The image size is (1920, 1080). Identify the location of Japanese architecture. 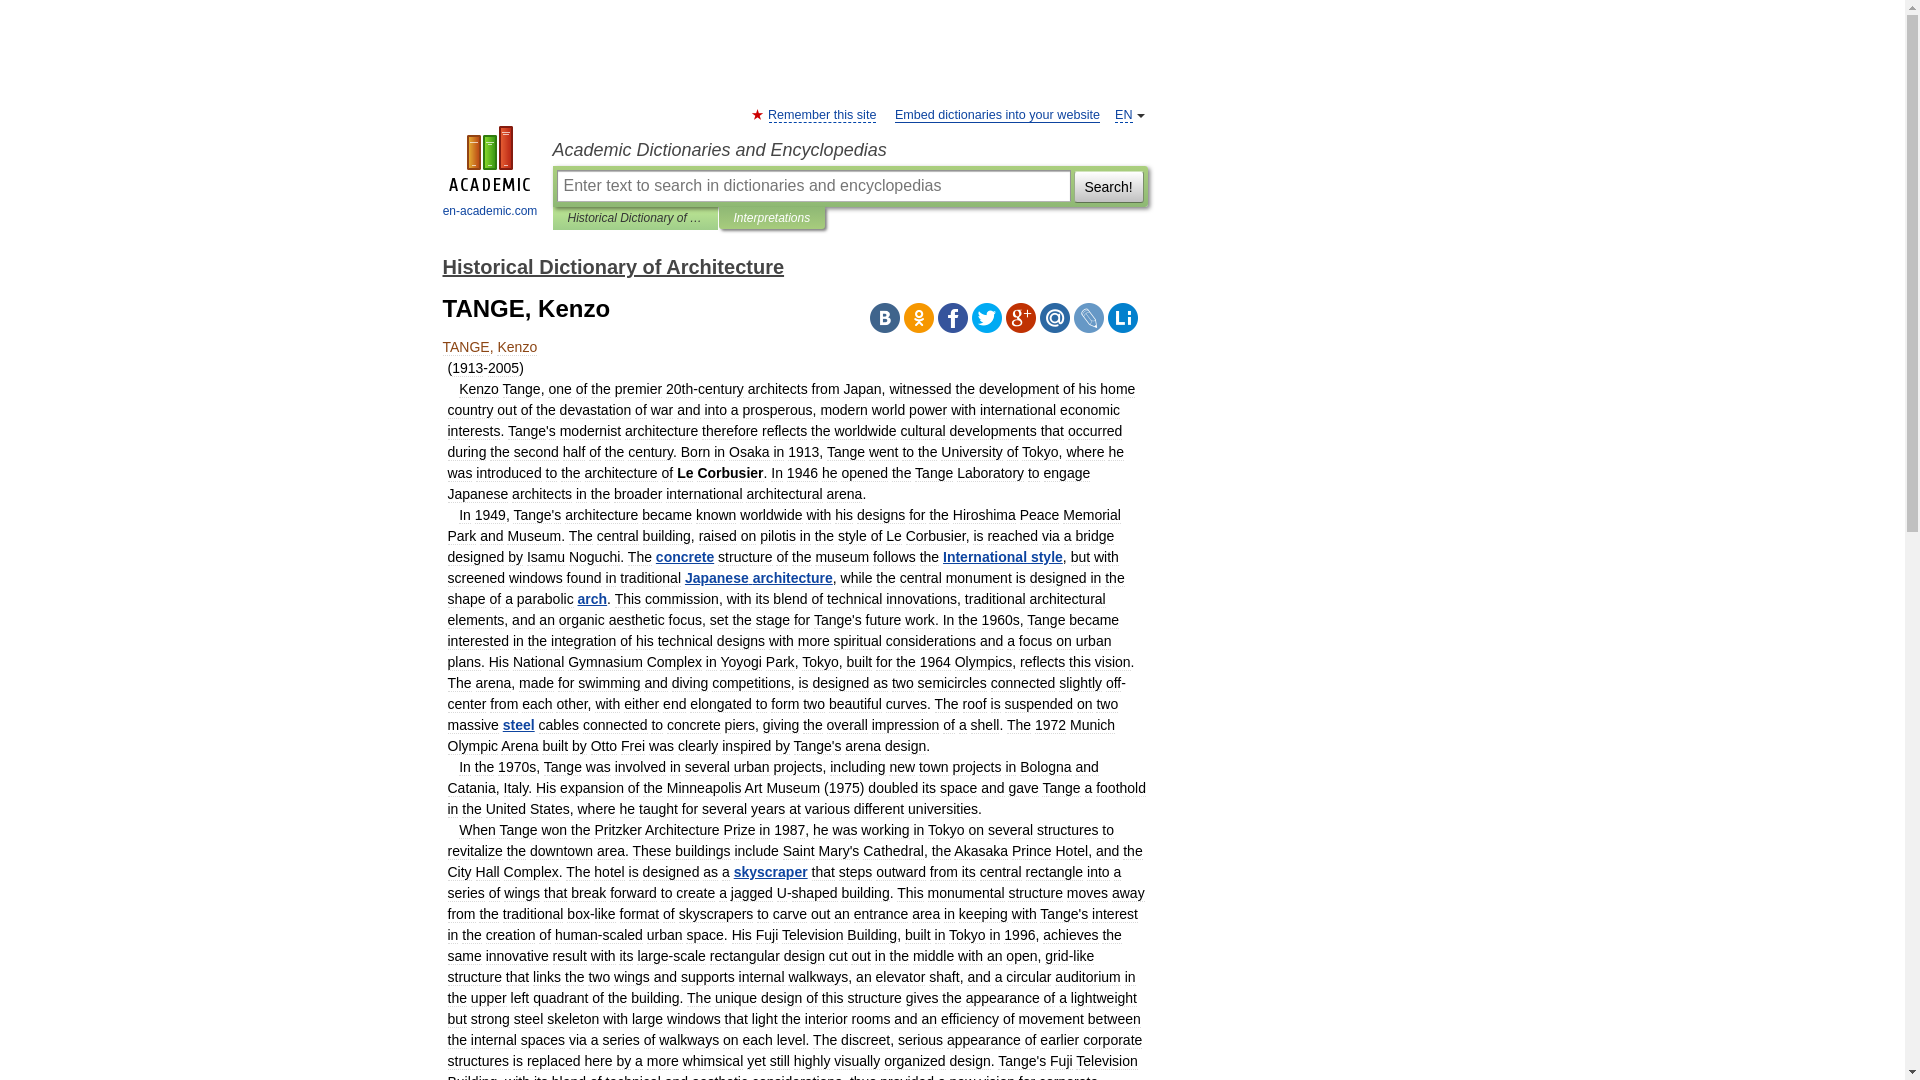
(759, 578).